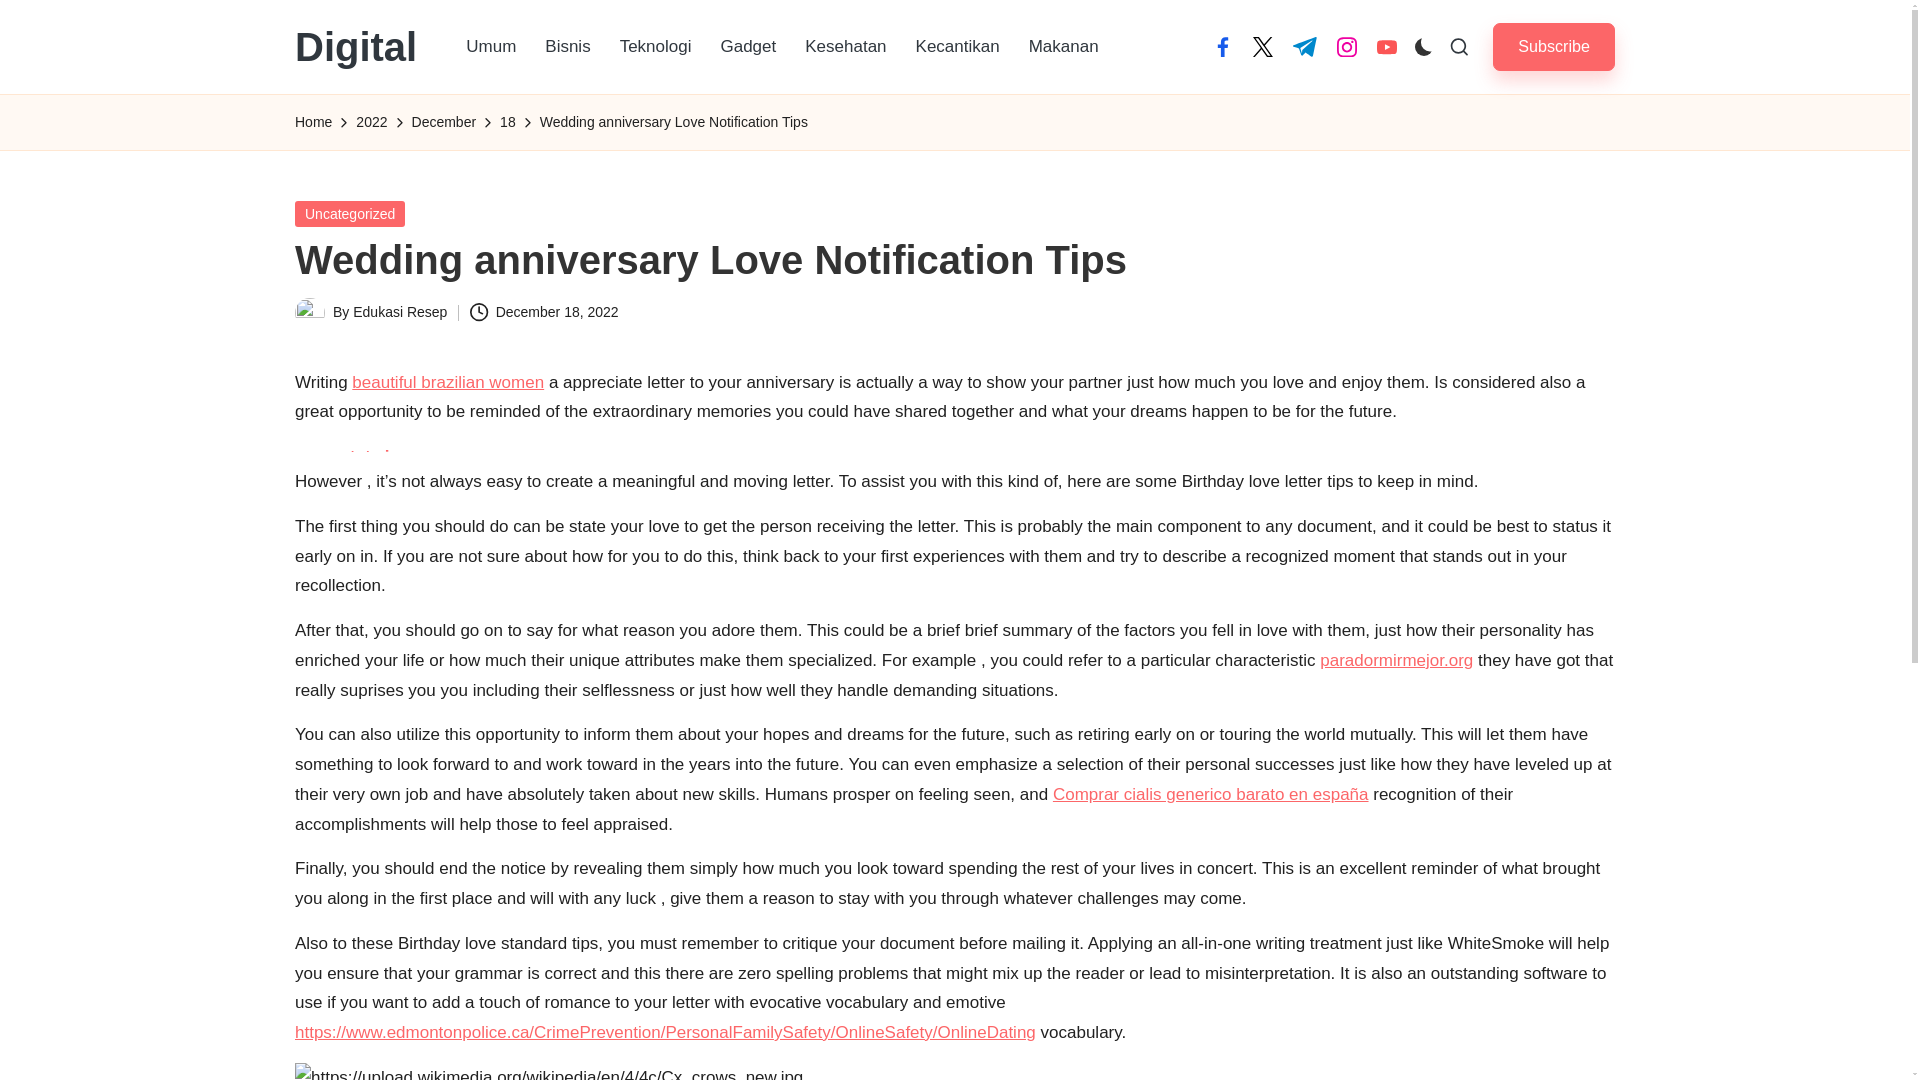 The height and width of the screenshot is (1080, 1920). Describe the element at coordinates (400, 311) in the screenshot. I see `Edukasi Resep` at that location.